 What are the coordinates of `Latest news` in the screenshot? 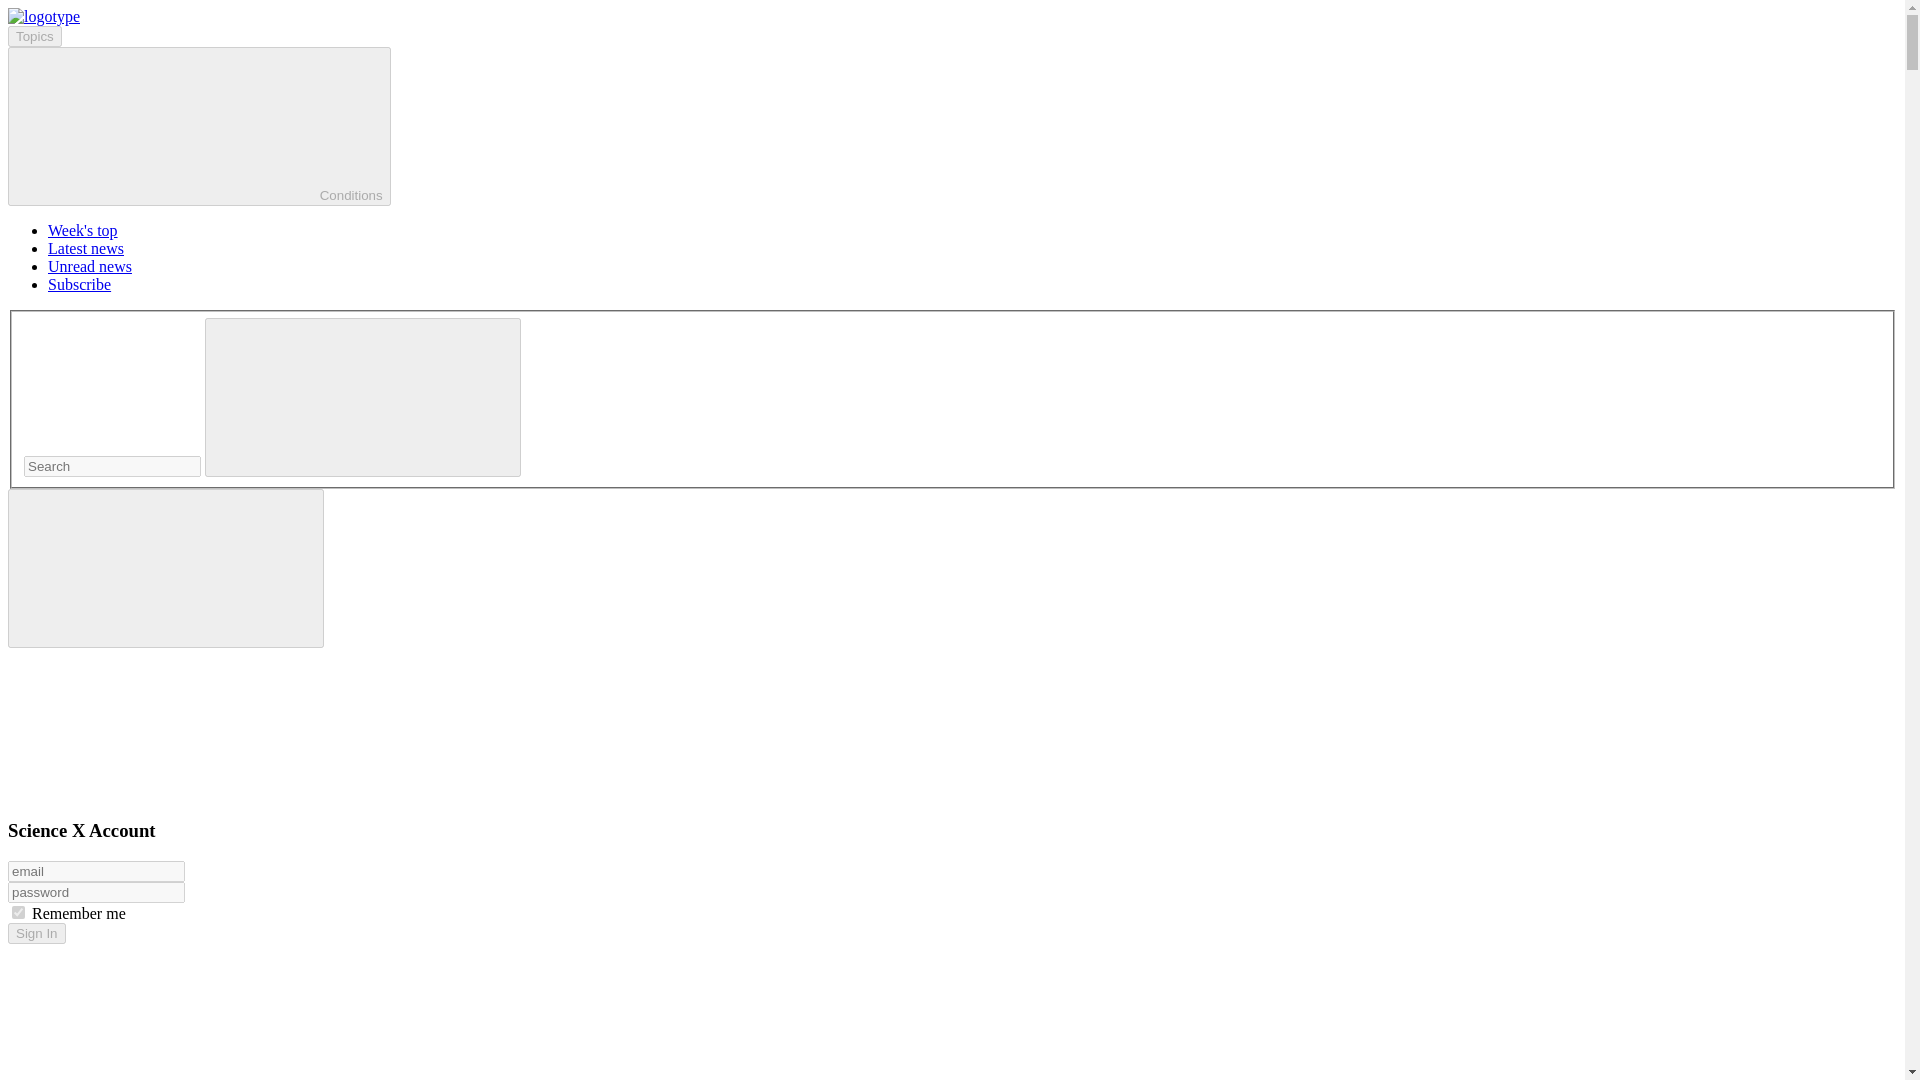 It's located at (86, 248).